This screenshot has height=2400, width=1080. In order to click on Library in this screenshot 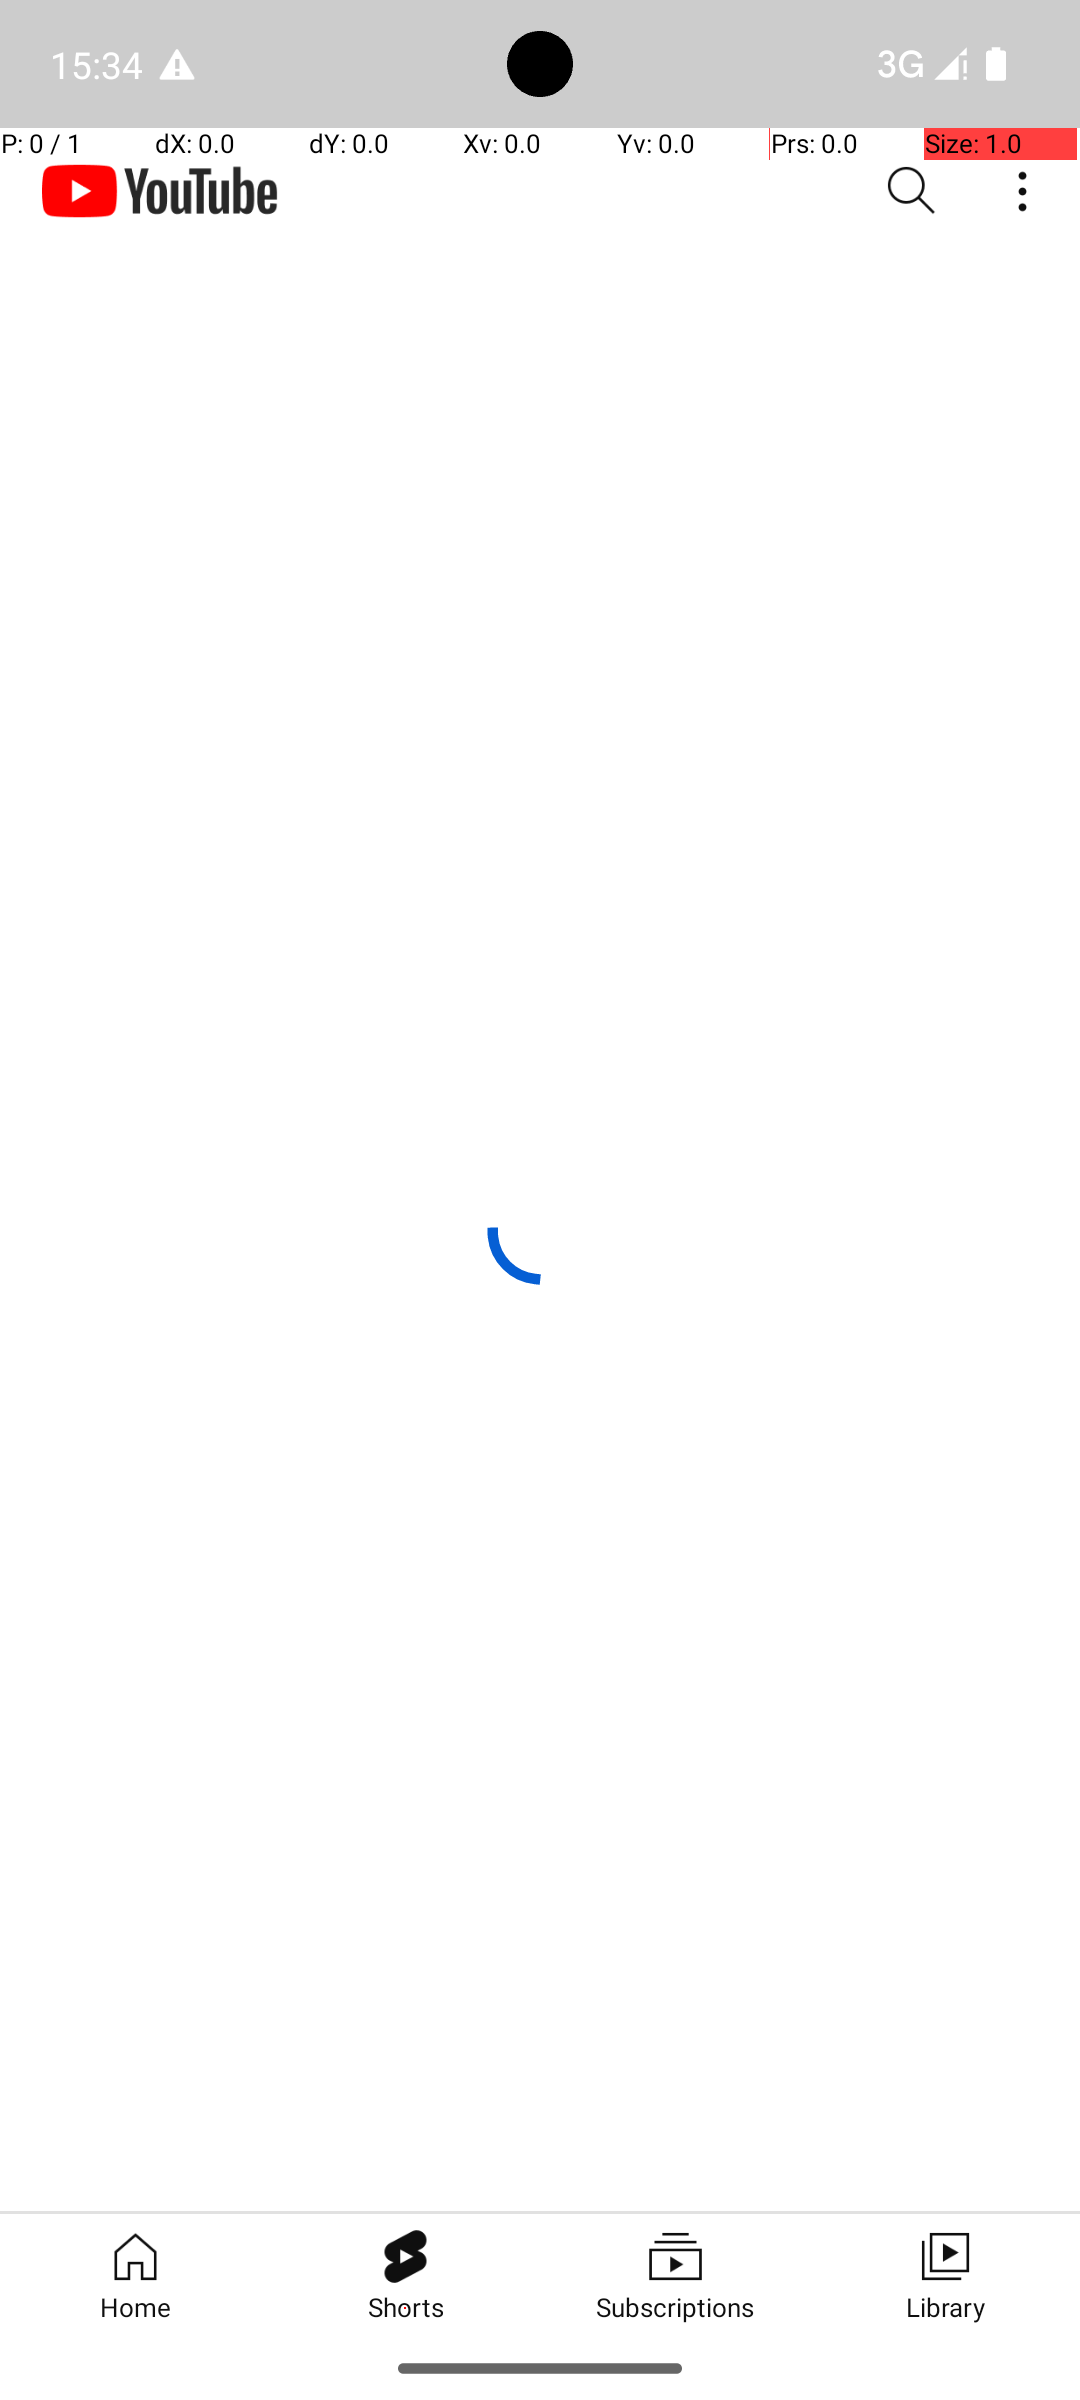, I will do `click(945, 2274)`.